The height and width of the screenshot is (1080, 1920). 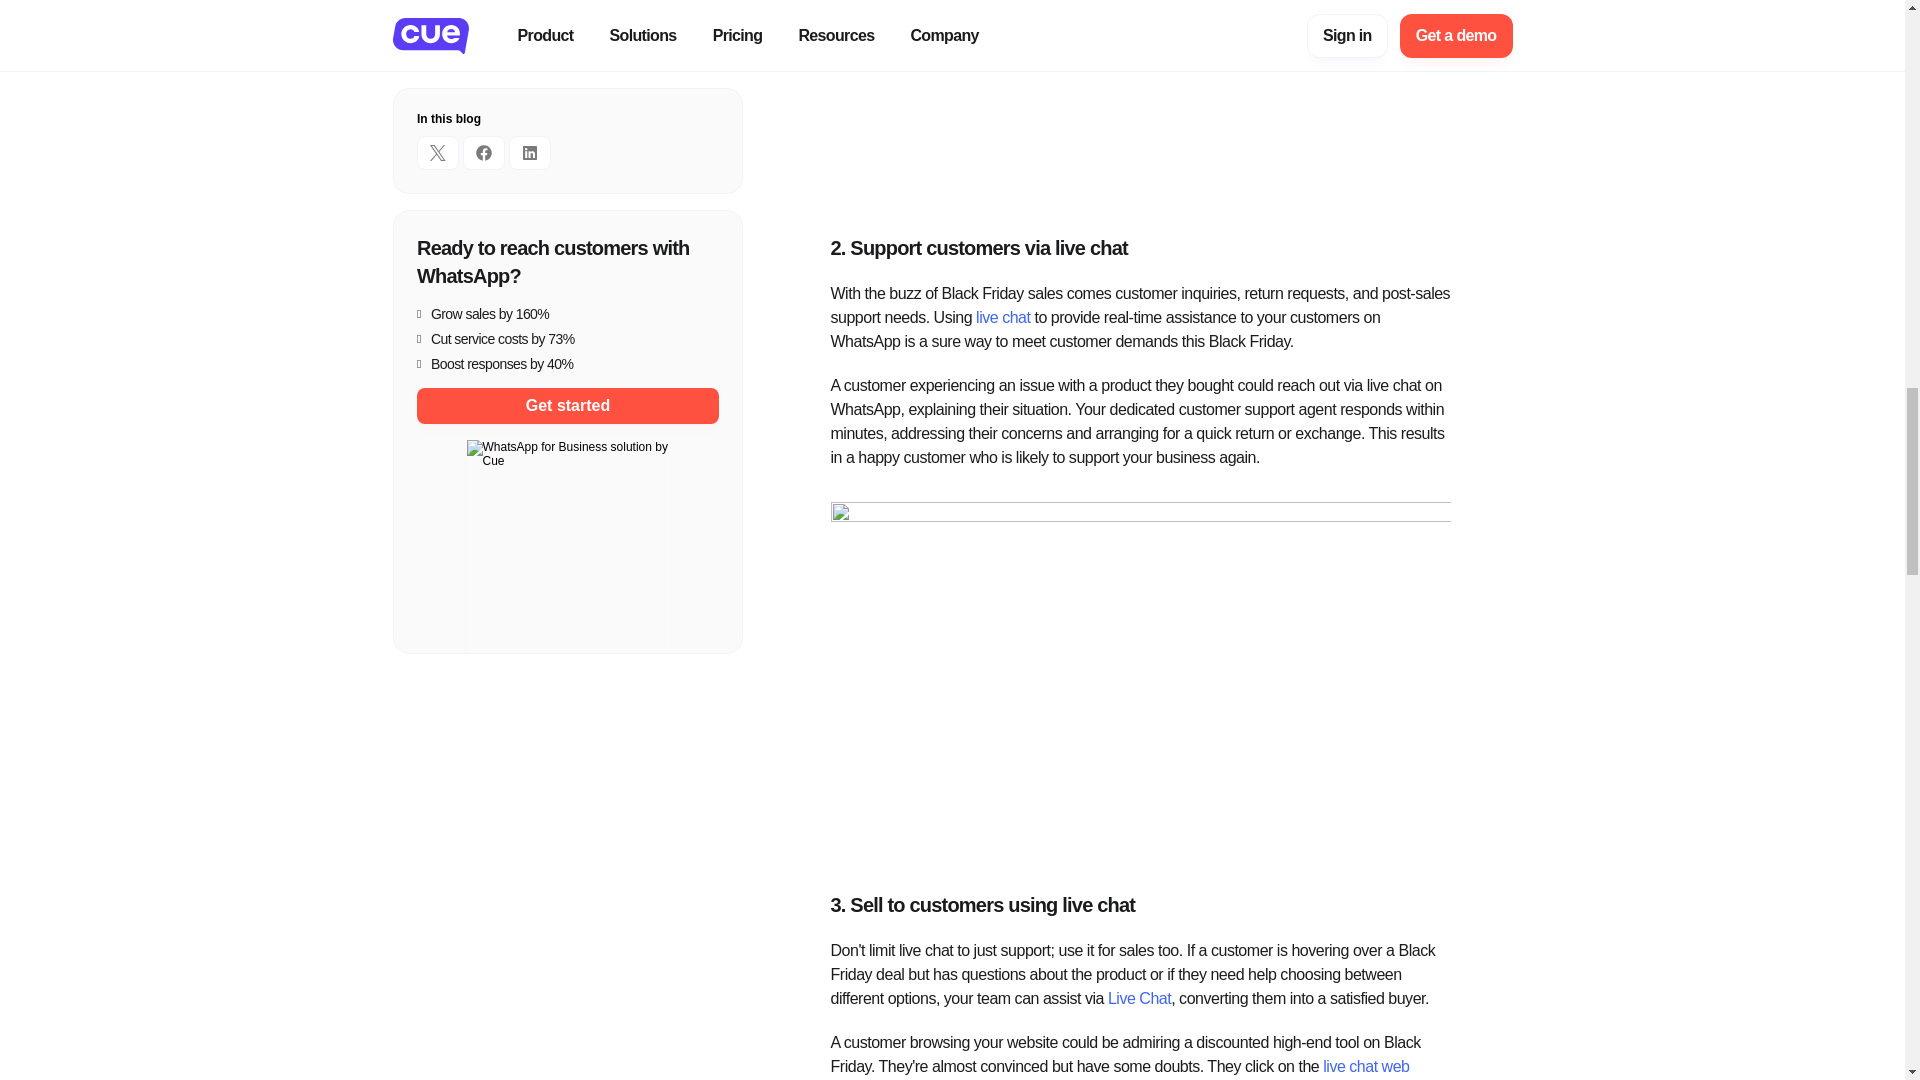 What do you see at coordinates (1002, 317) in the screenshot?
I see `live chat` at bounding box center [1002, 317].